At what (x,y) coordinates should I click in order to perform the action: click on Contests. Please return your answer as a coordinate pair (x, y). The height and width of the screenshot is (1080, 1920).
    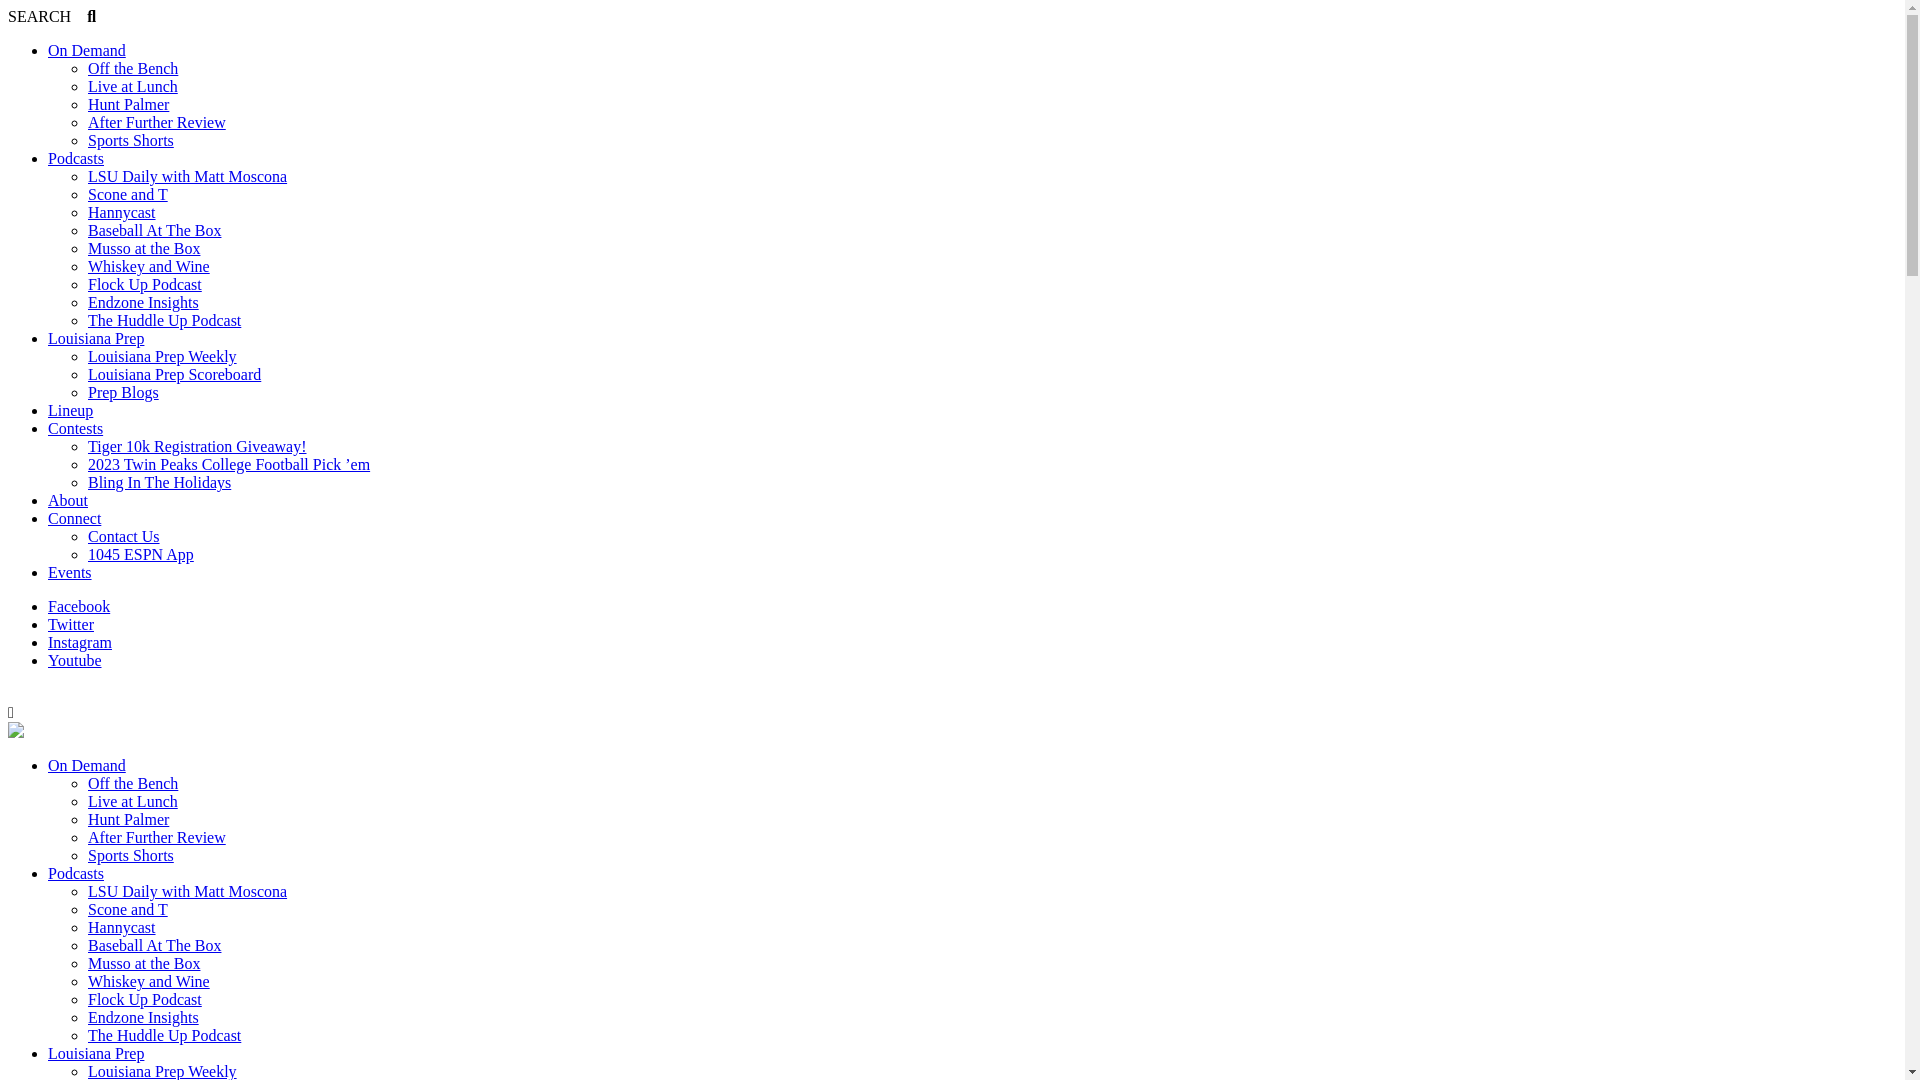
    Looking at the image, I should click on (76, 428).